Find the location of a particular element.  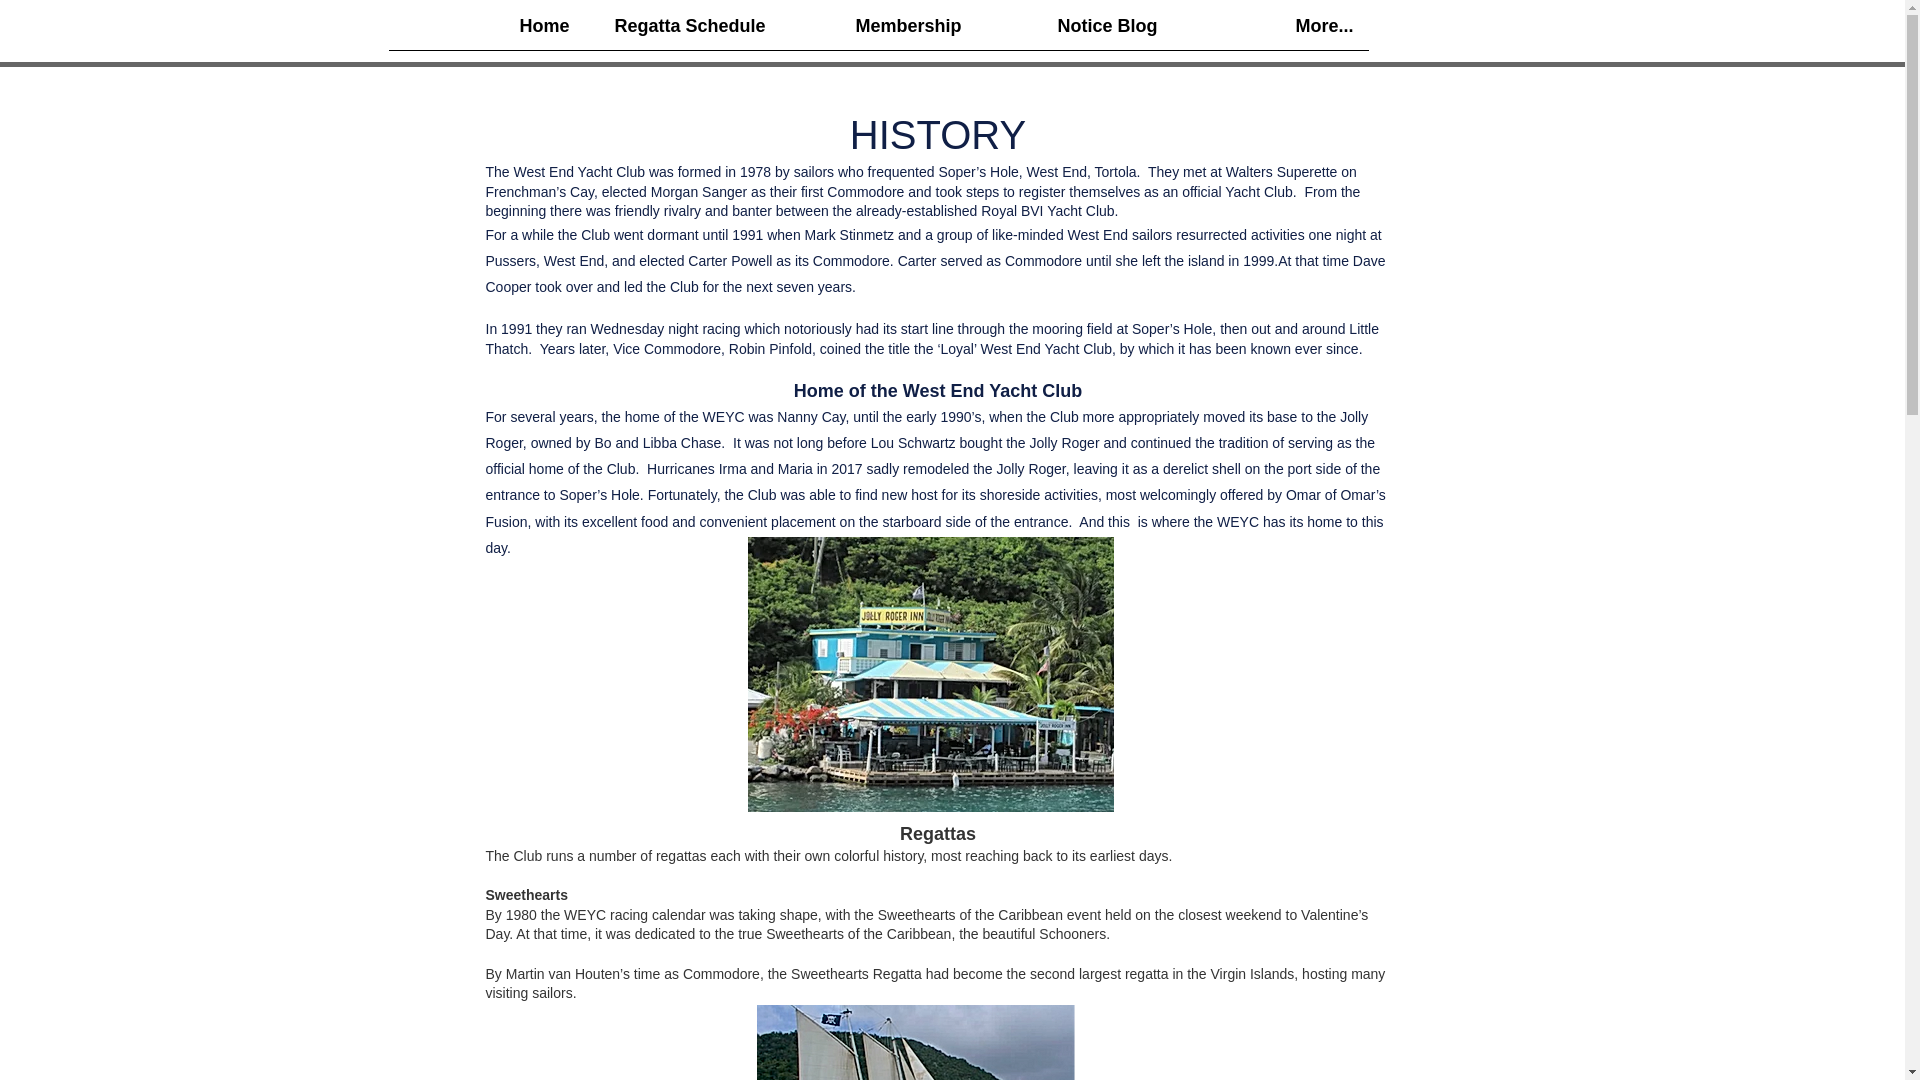

Notice Blog is located at coordinates (1073, 32).